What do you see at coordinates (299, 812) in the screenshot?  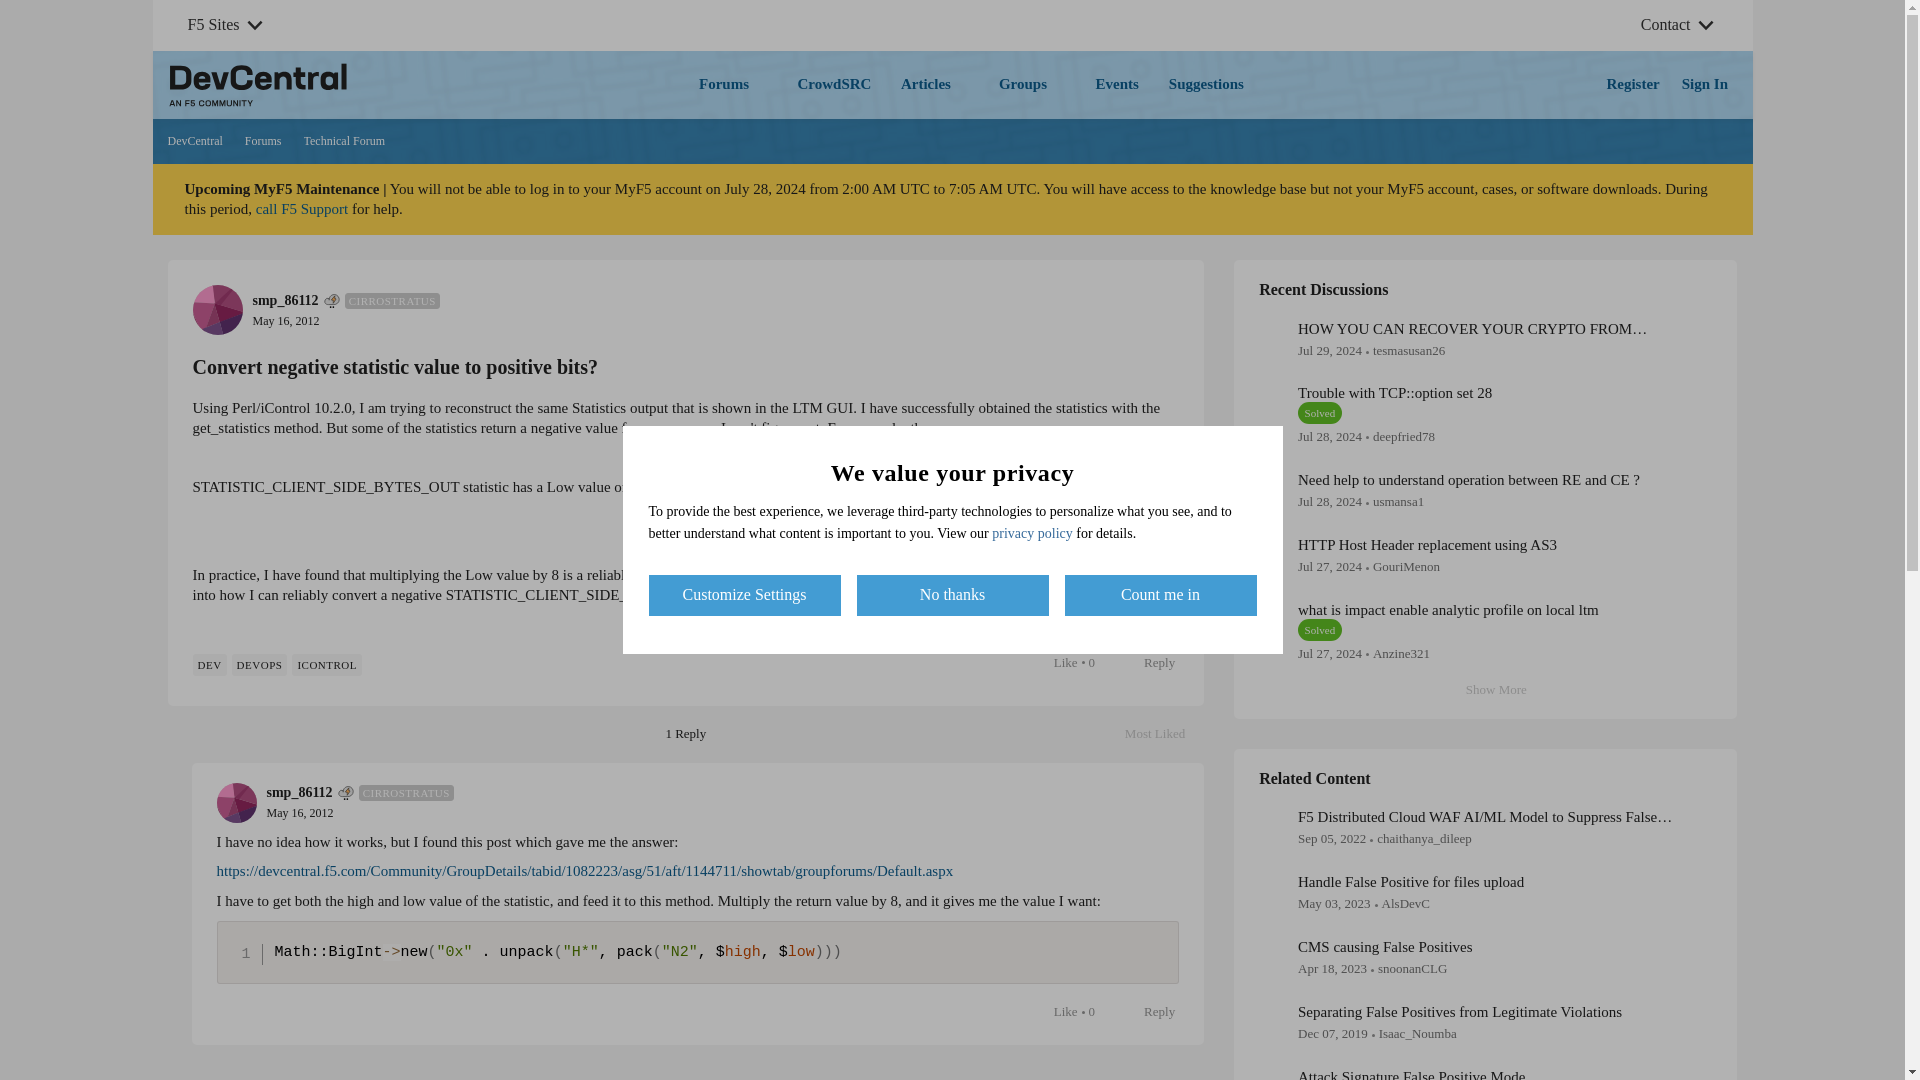 I see `July 27, 2024 at 2:29 PM` at bounding box center [299, 812].